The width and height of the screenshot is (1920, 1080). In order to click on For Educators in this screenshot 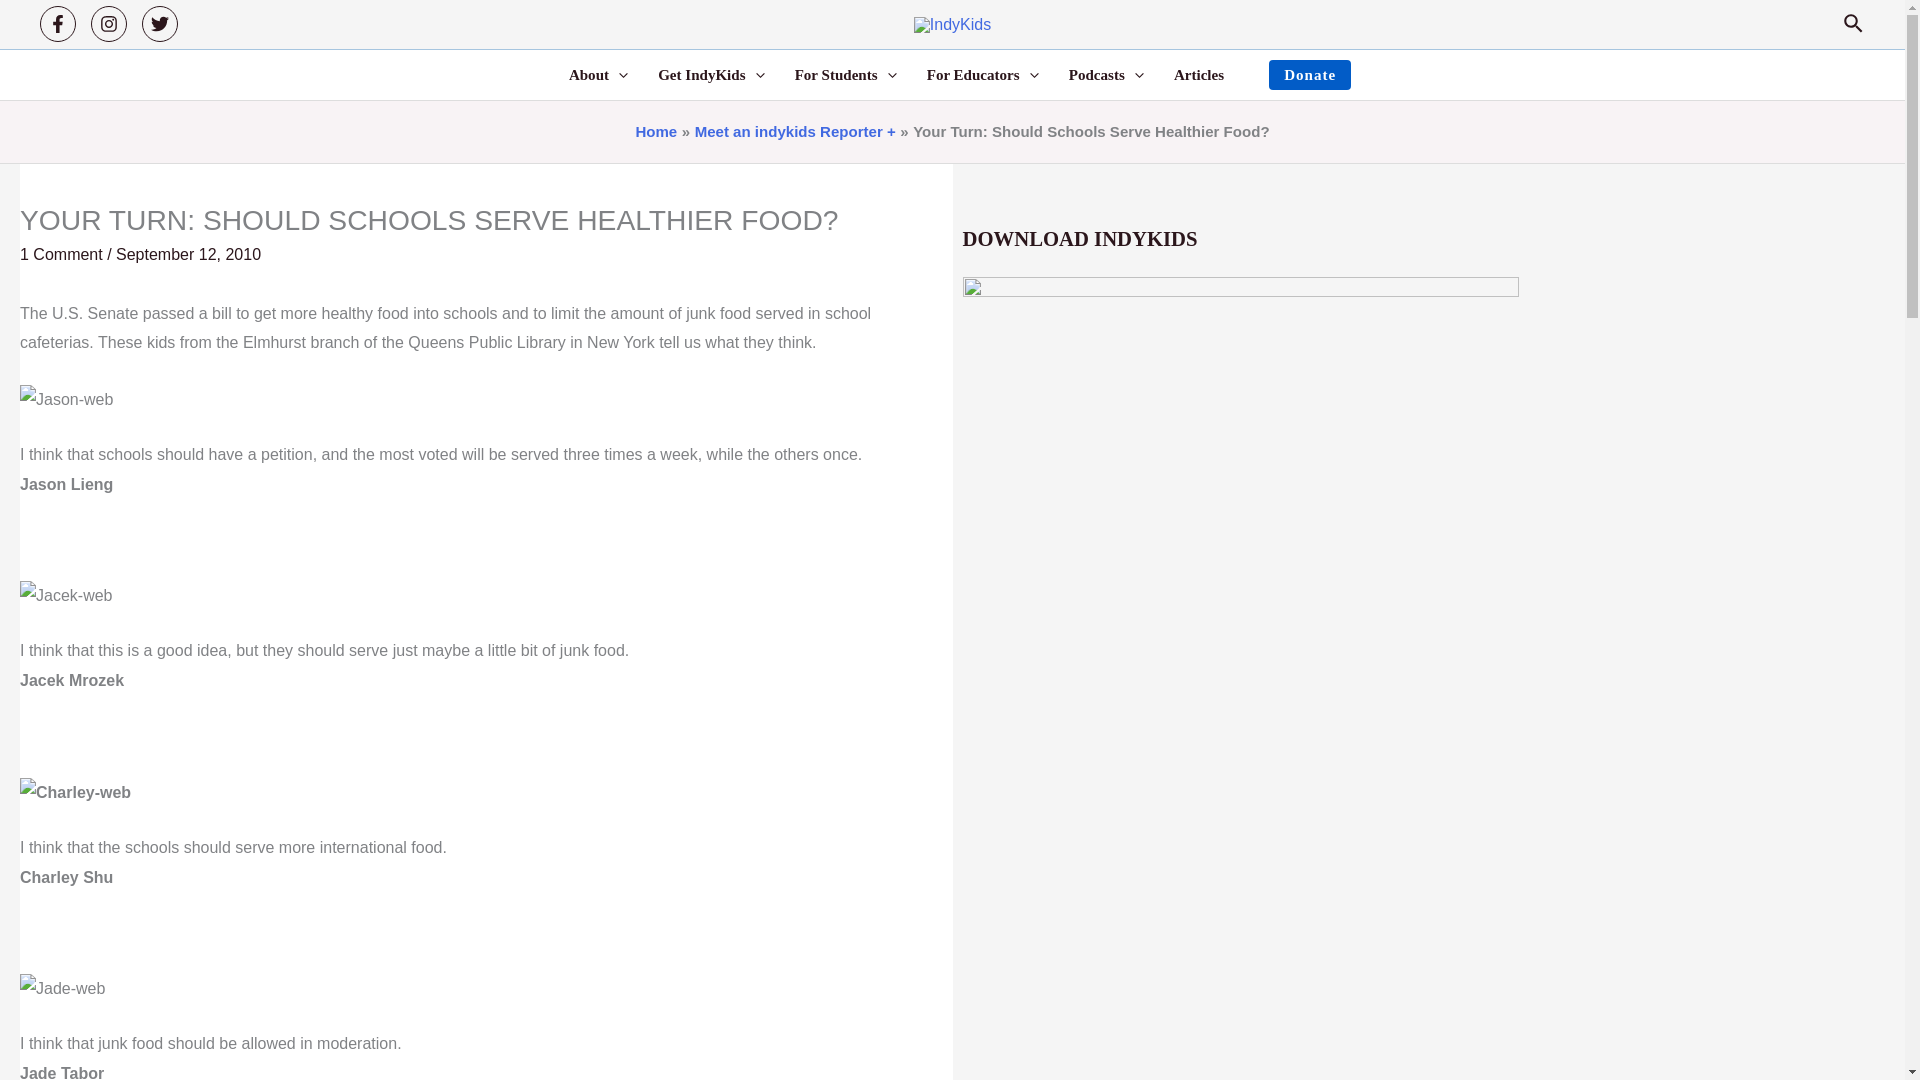, I will do `click(983, 74)`.